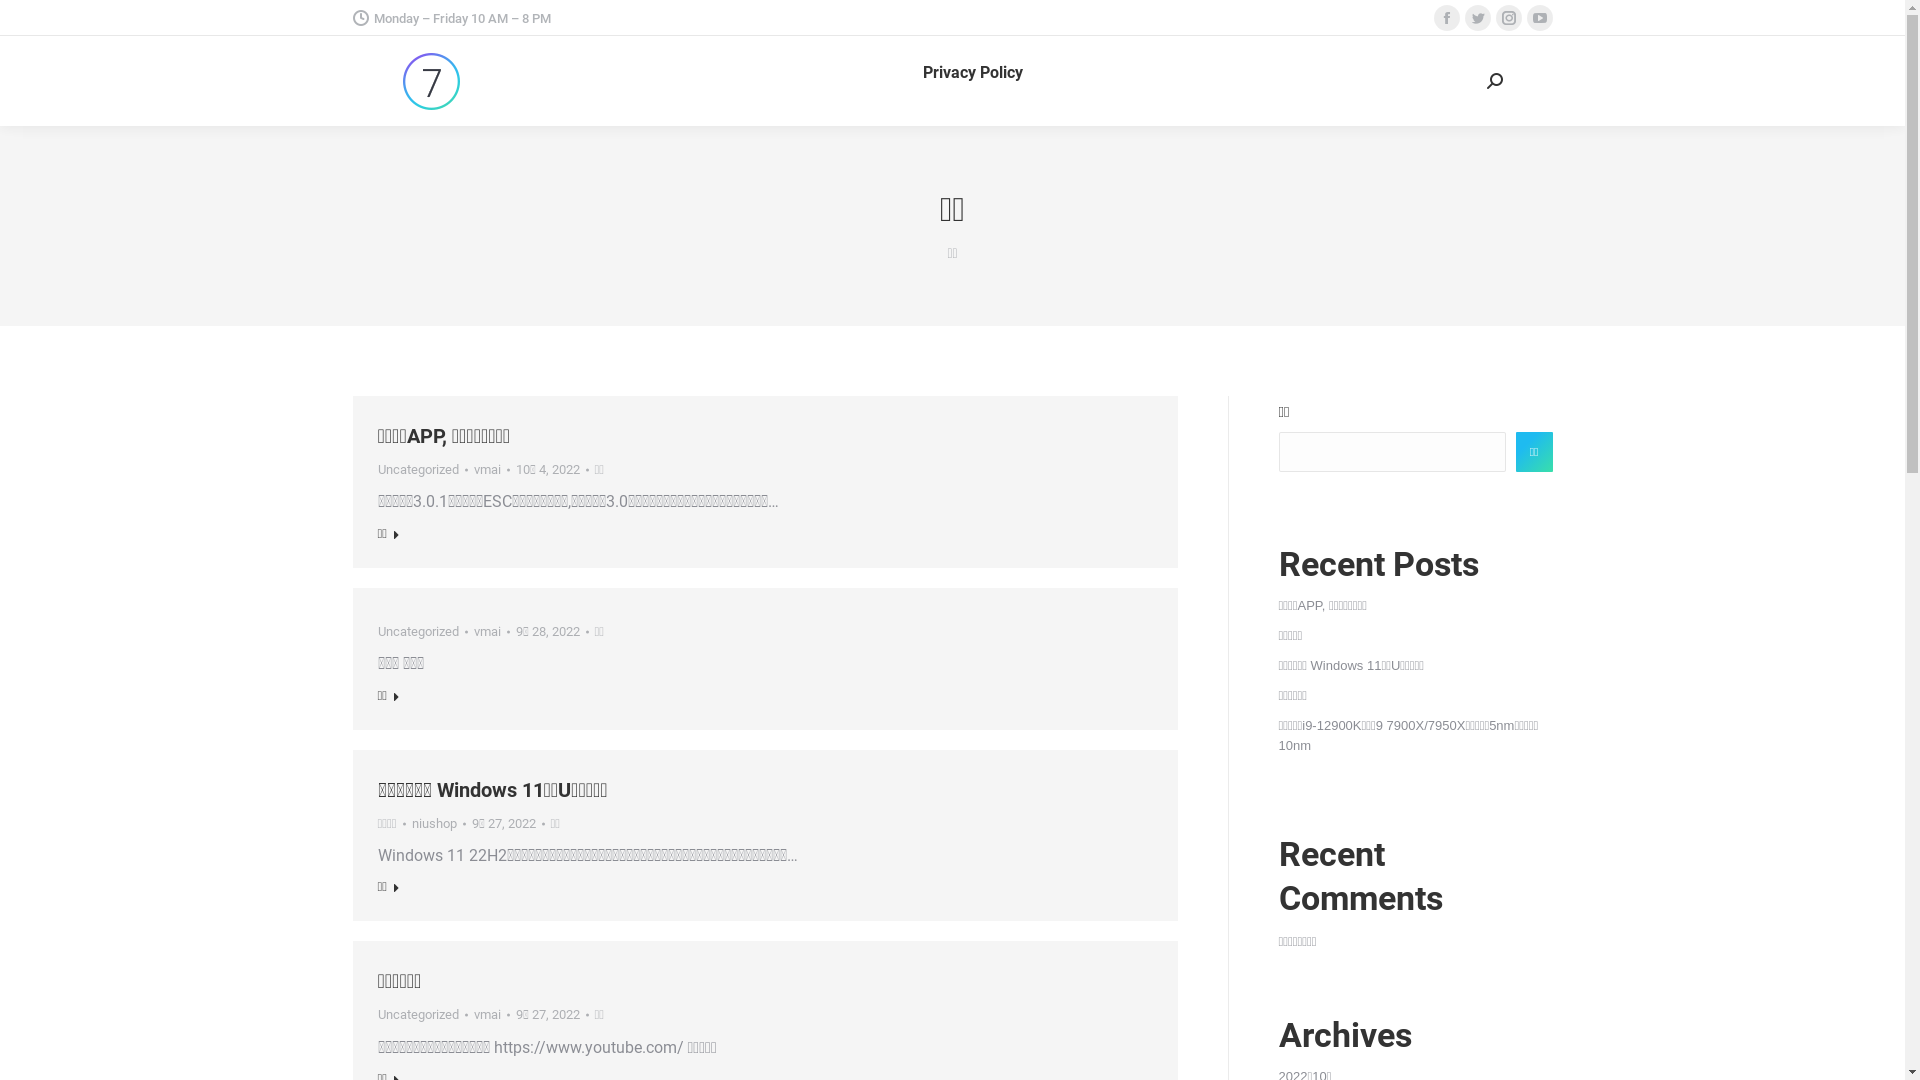  Describe the element at coordinates (418, 470) in the screenshot. I see `Uncategorized` at that location.